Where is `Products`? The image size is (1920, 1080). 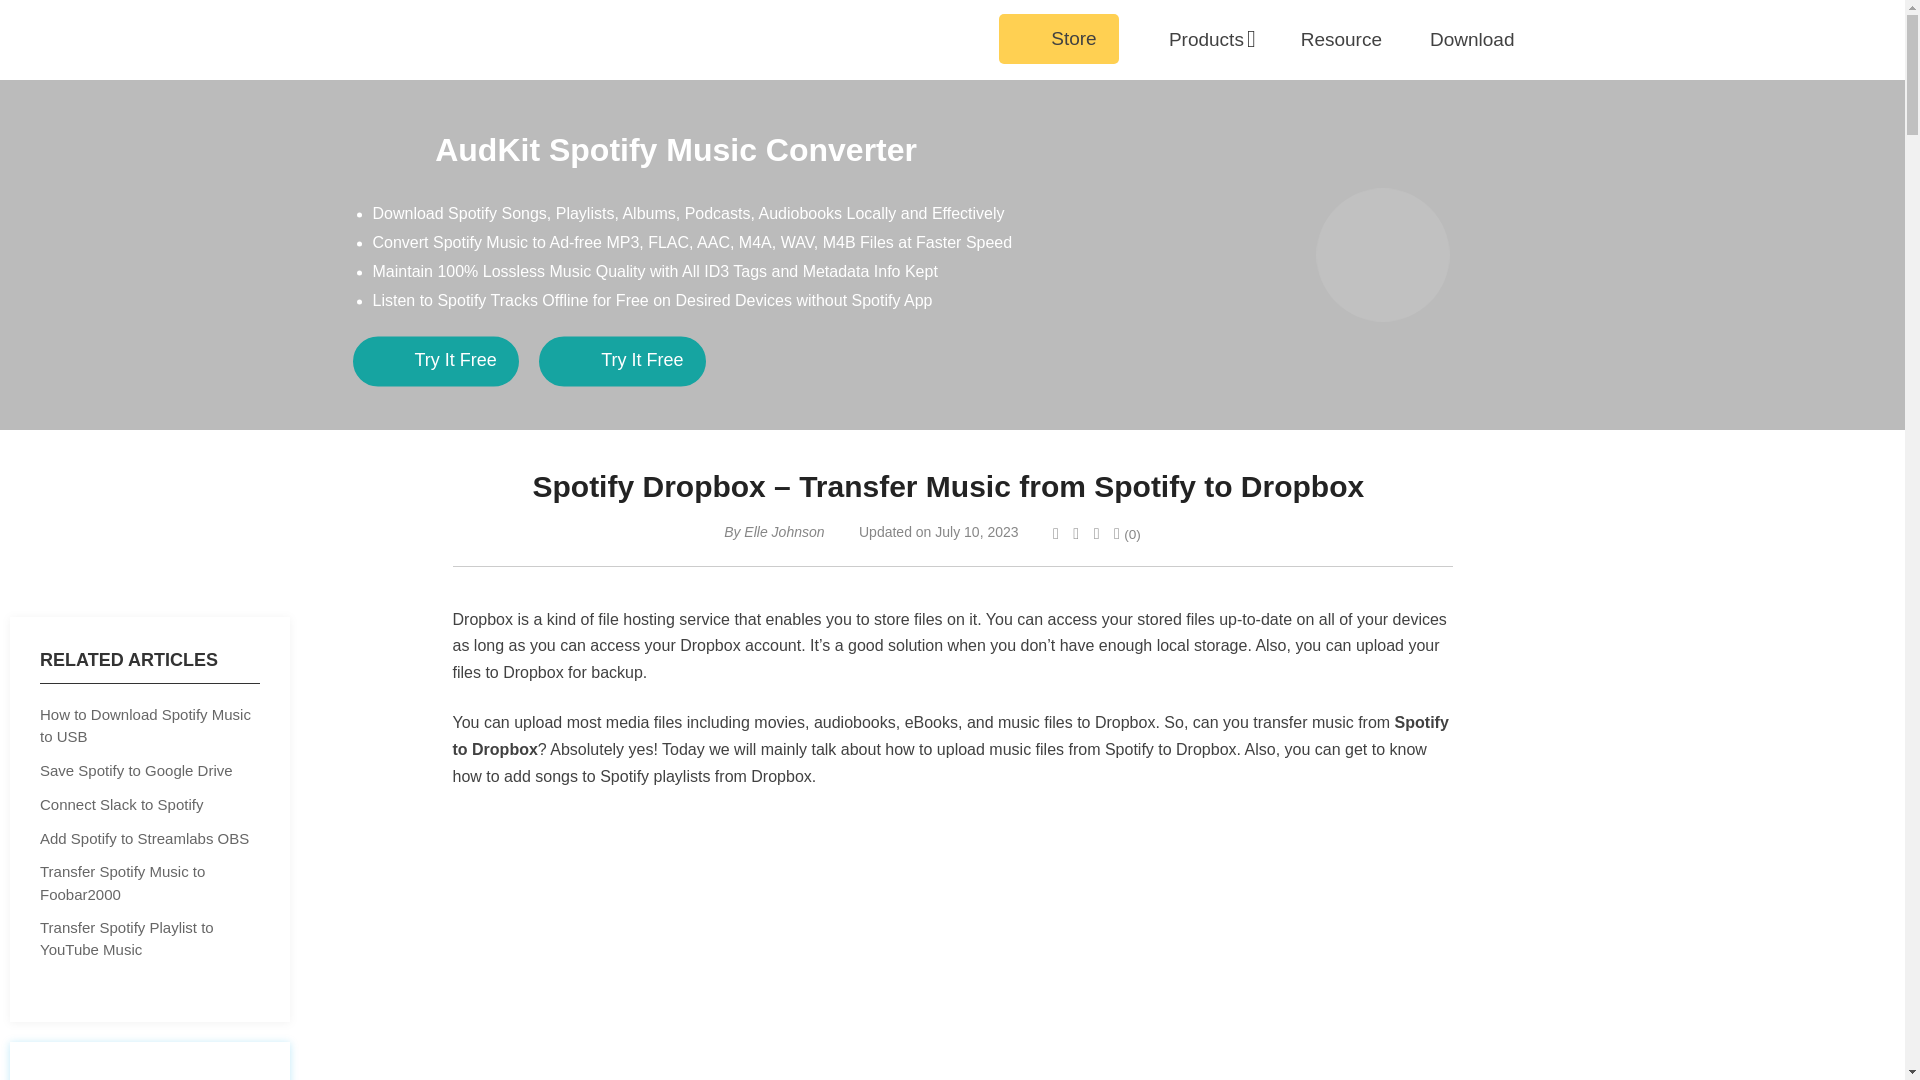 Products is located at coordinates (1206, 40).